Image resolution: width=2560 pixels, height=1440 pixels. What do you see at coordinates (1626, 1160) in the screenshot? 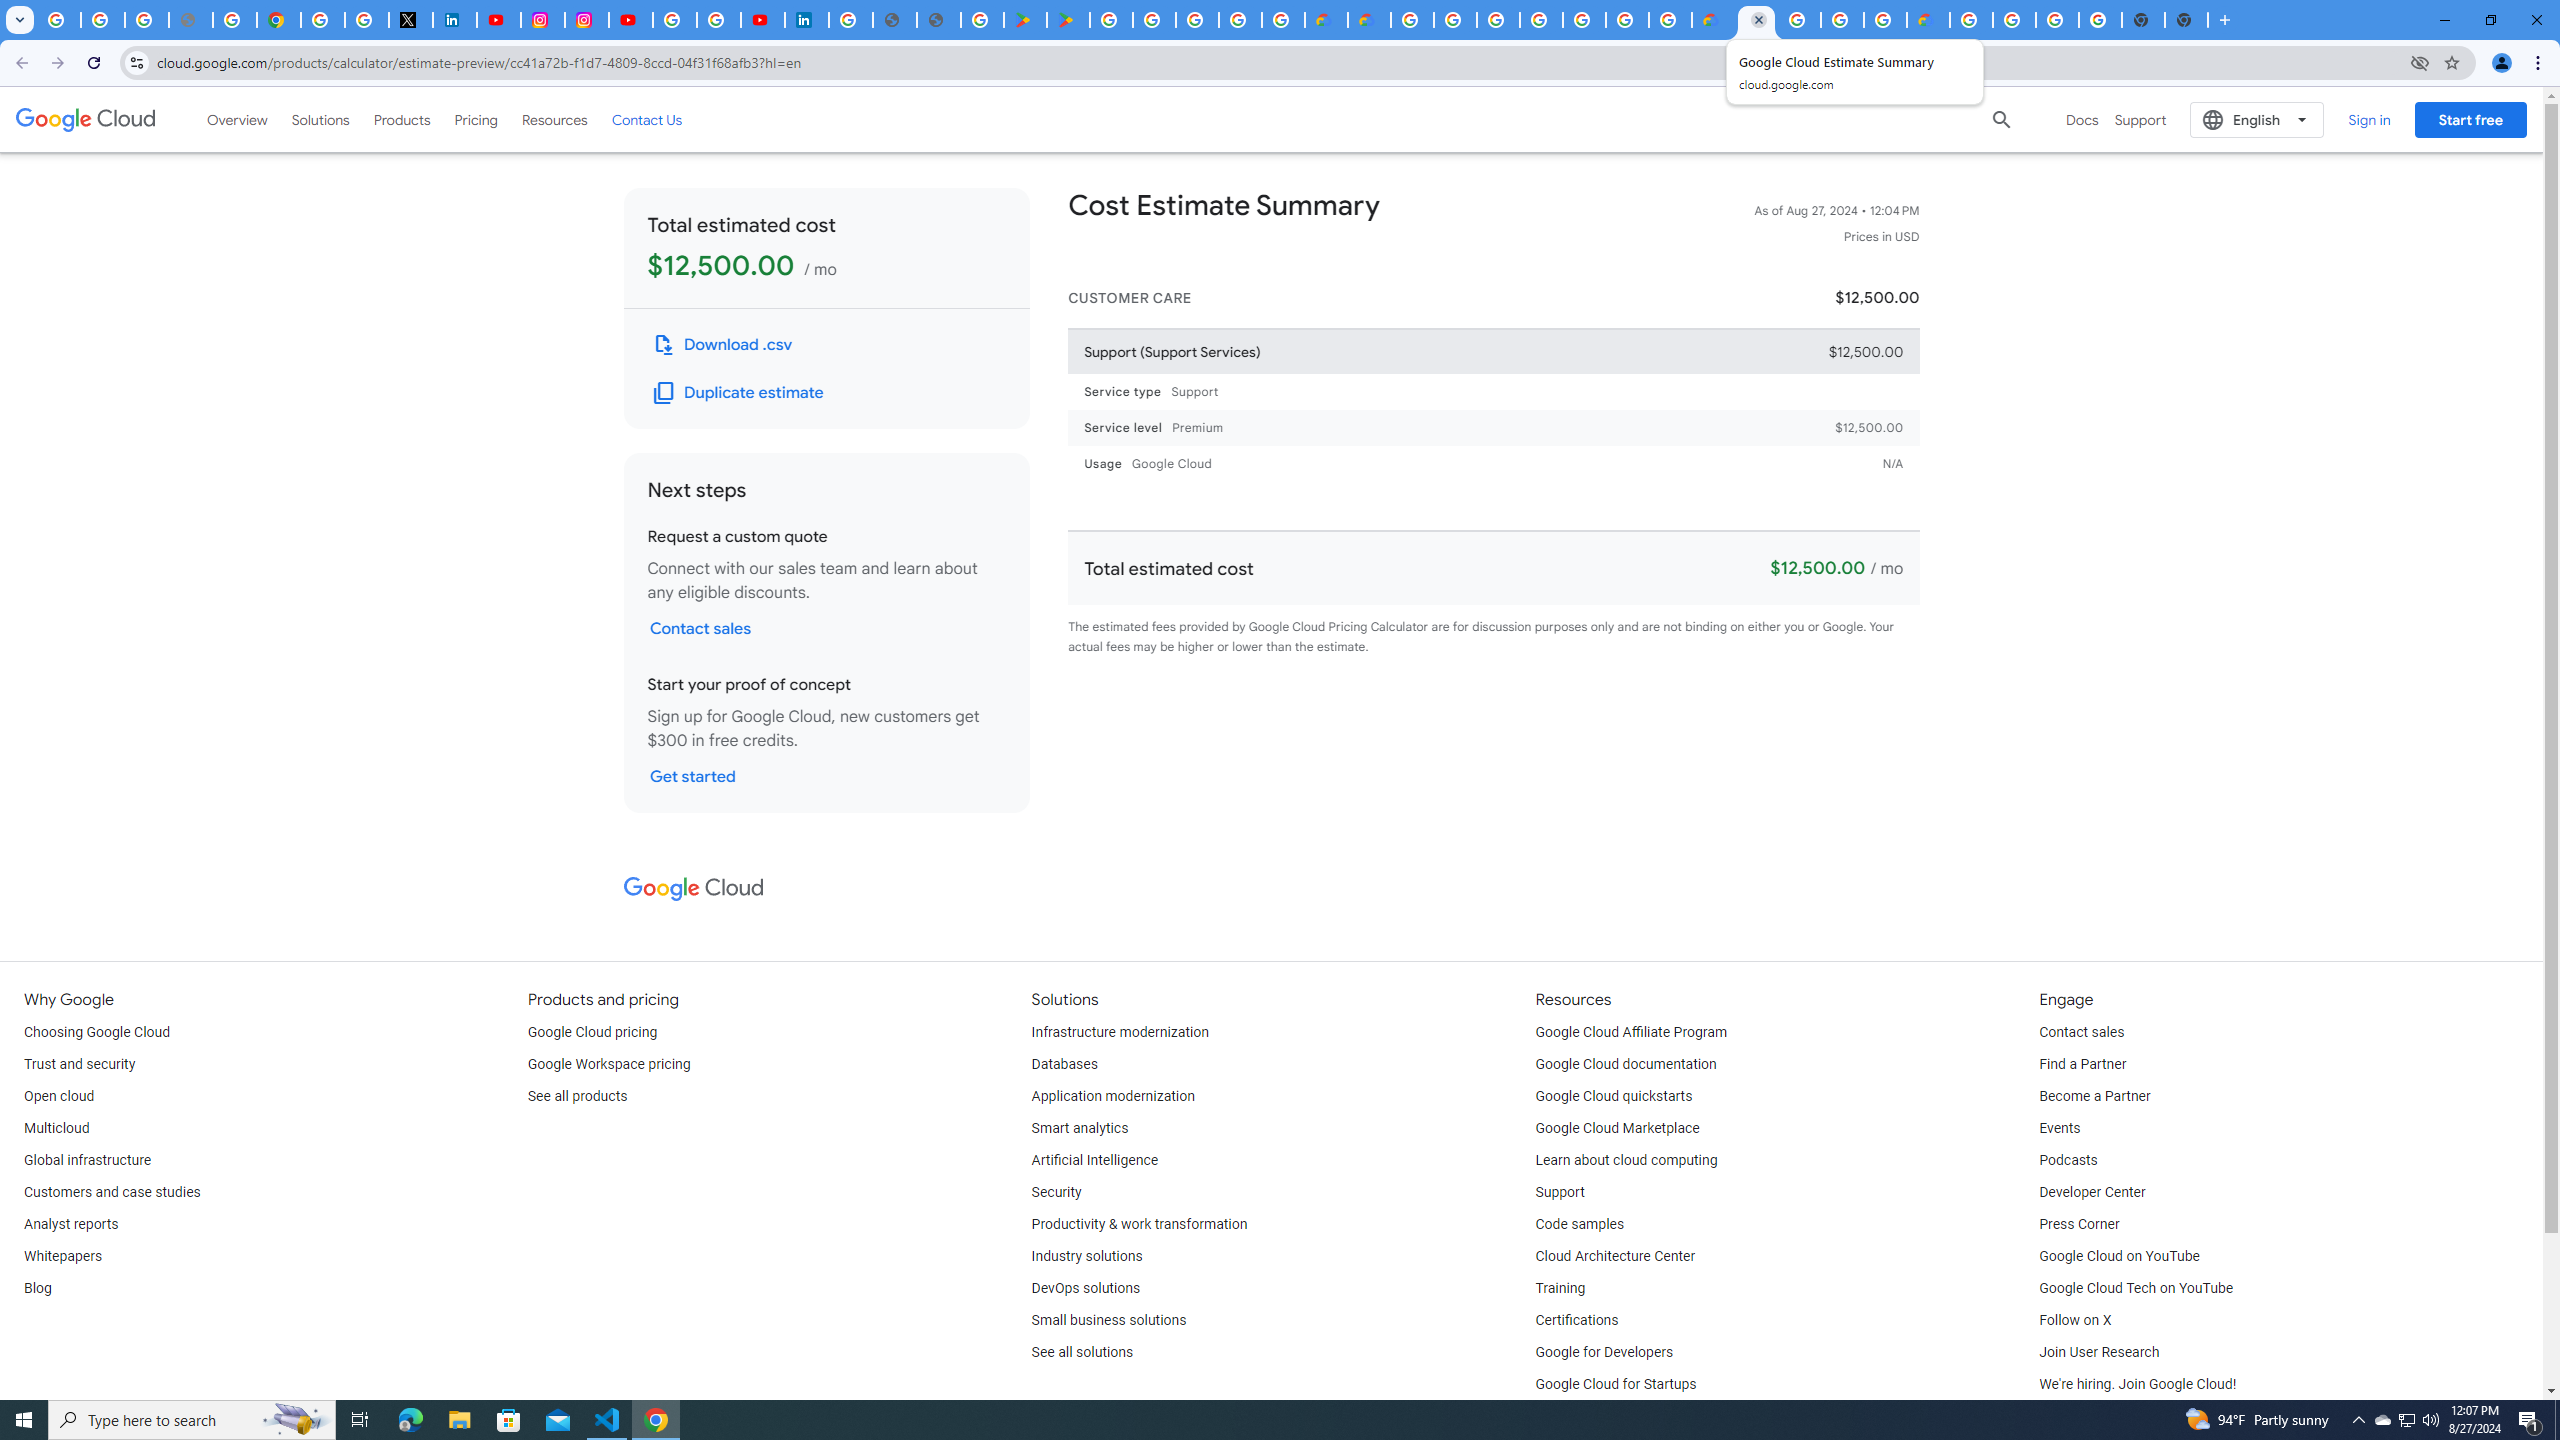
I see `Learn about cloud computing` at bounding box center [1626, 1160].